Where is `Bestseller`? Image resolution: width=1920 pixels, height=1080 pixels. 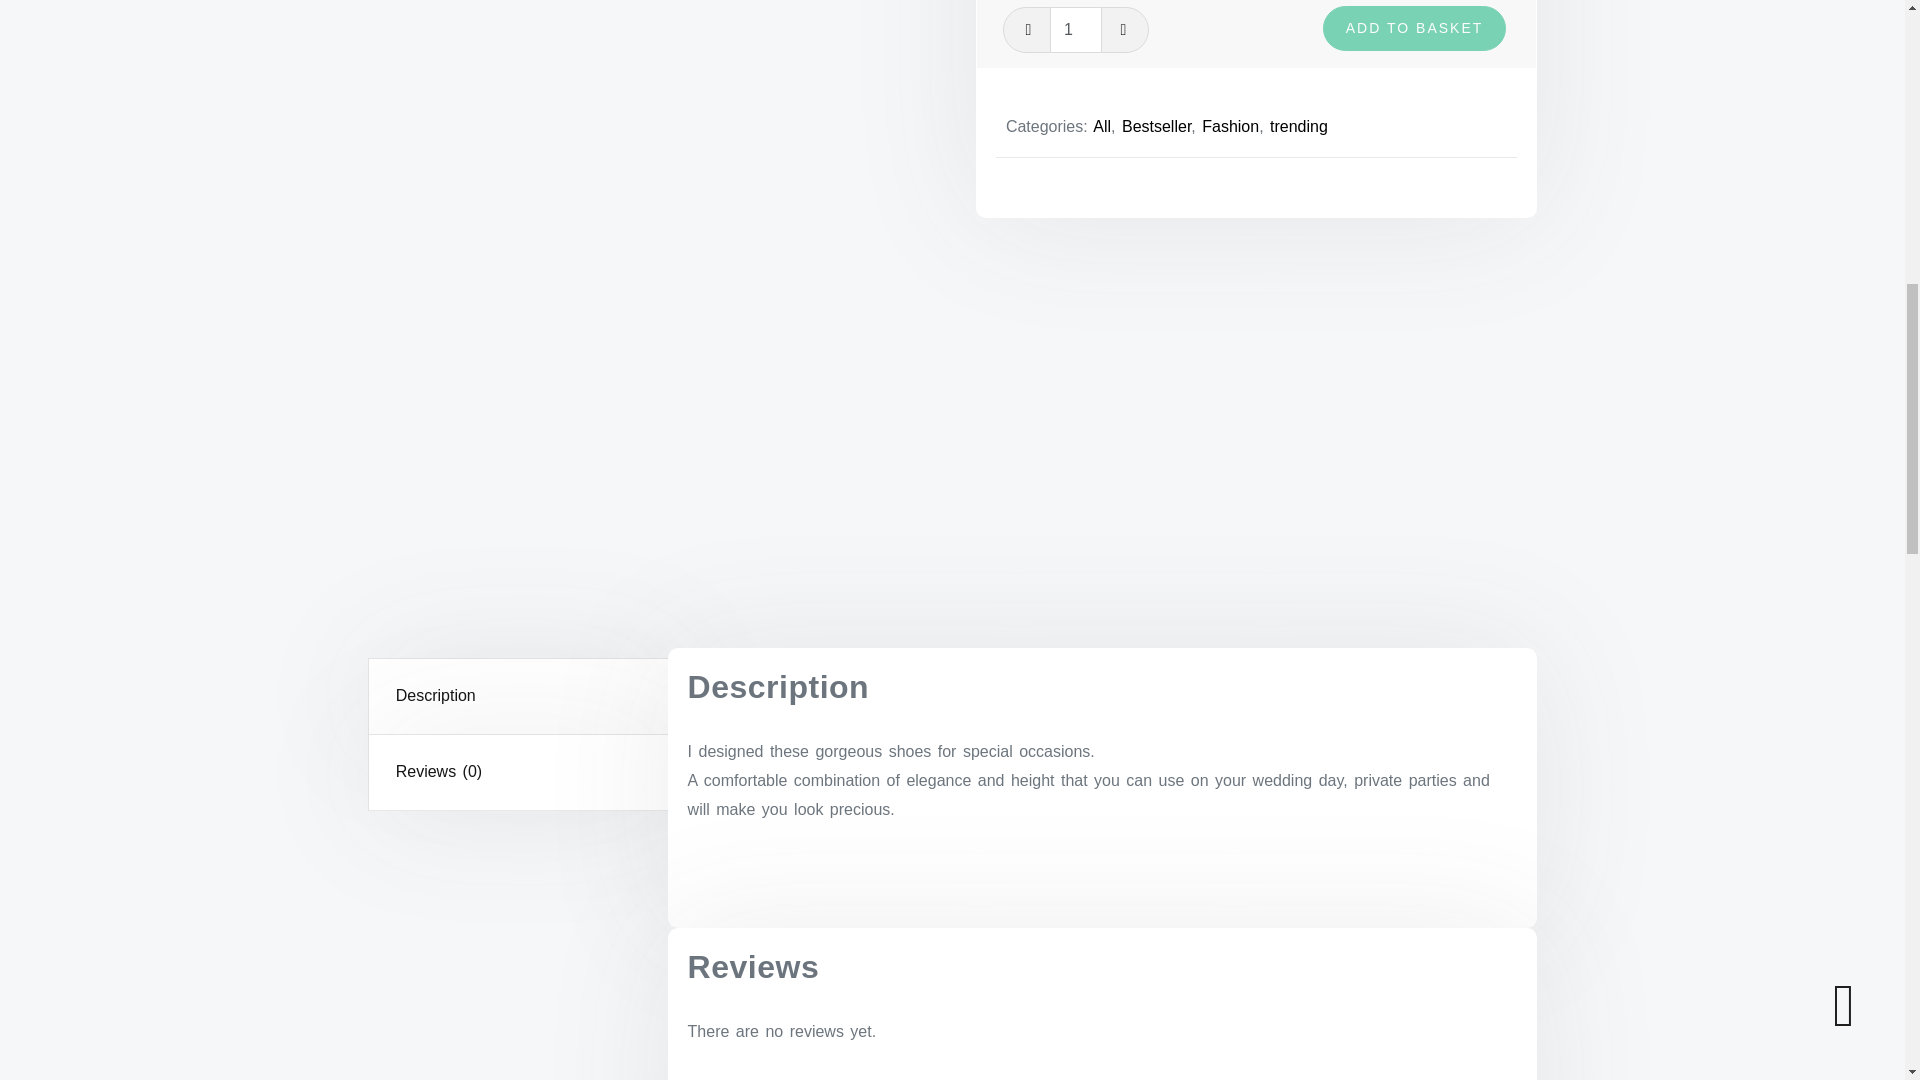
Bestseller is located at coordinates (1156, 126).